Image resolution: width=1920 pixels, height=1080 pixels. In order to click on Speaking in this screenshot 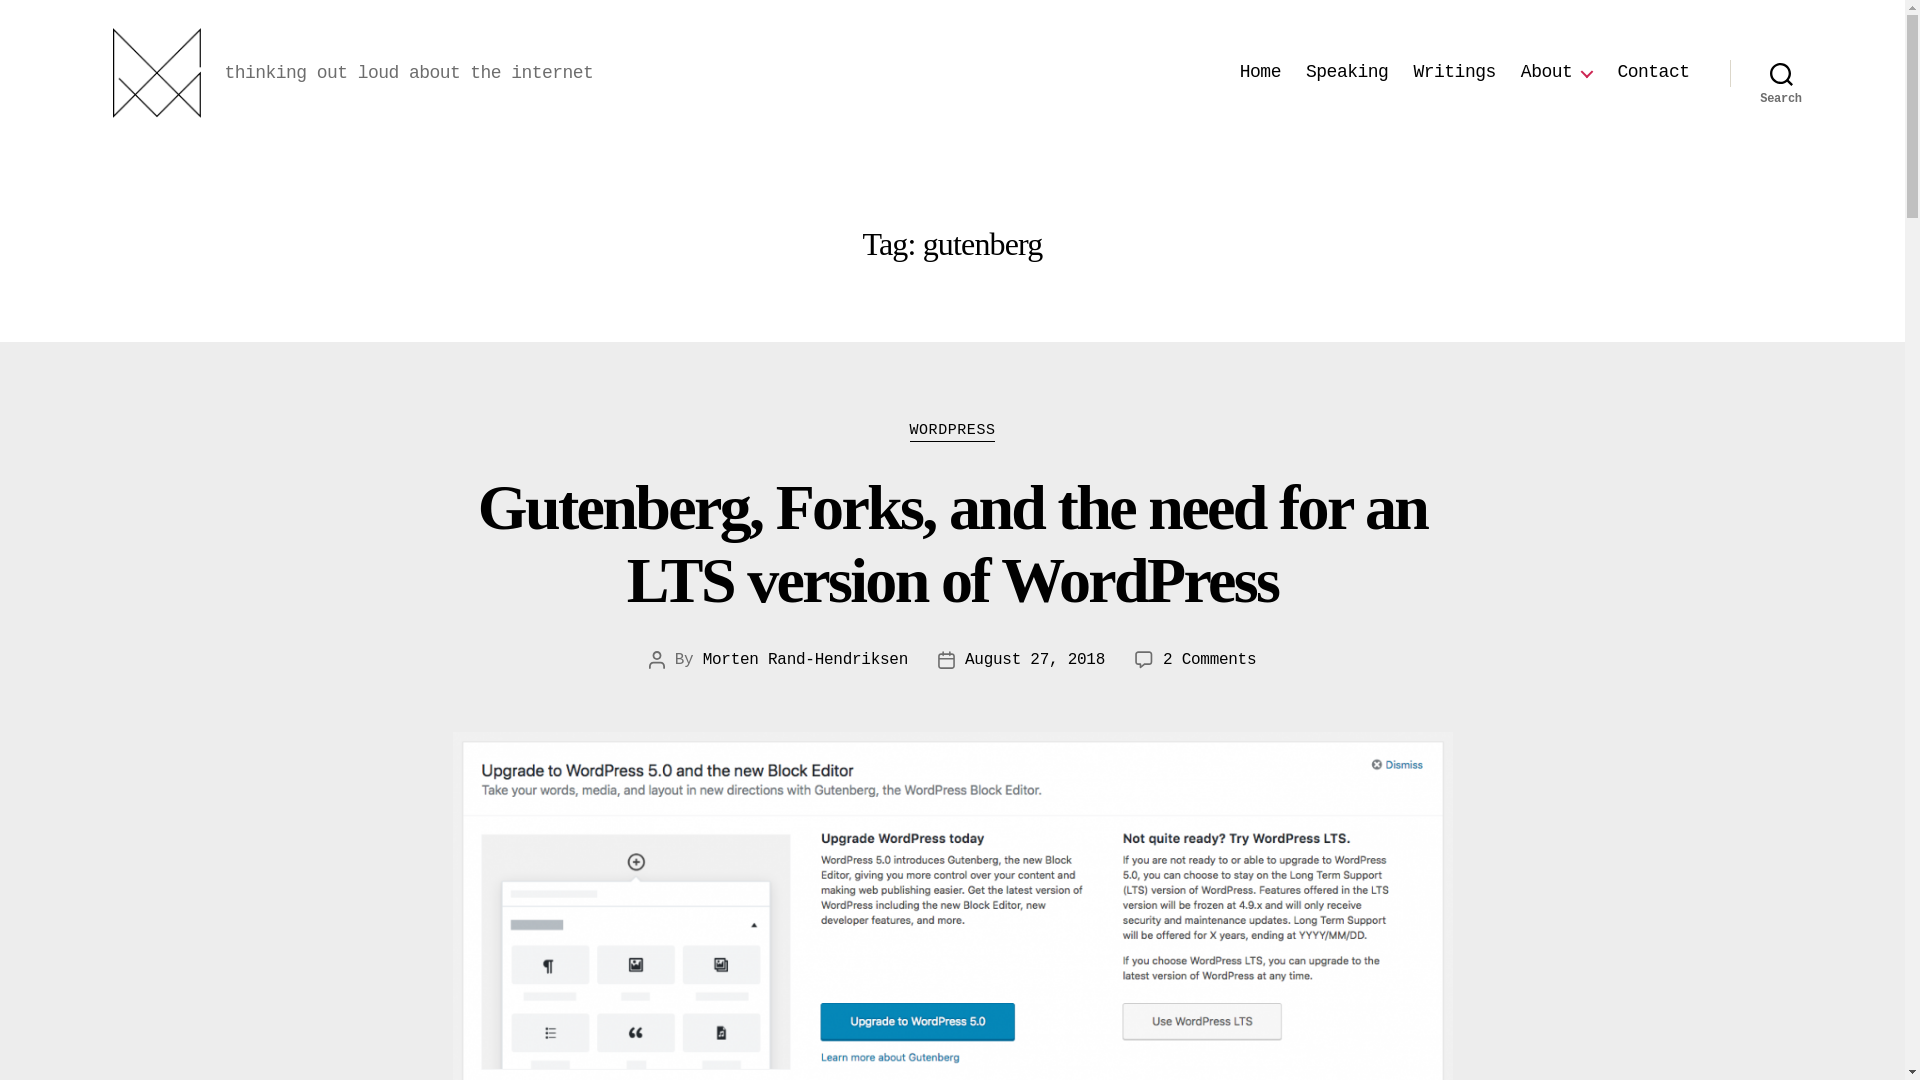, I will do `click(1346, 72)`.